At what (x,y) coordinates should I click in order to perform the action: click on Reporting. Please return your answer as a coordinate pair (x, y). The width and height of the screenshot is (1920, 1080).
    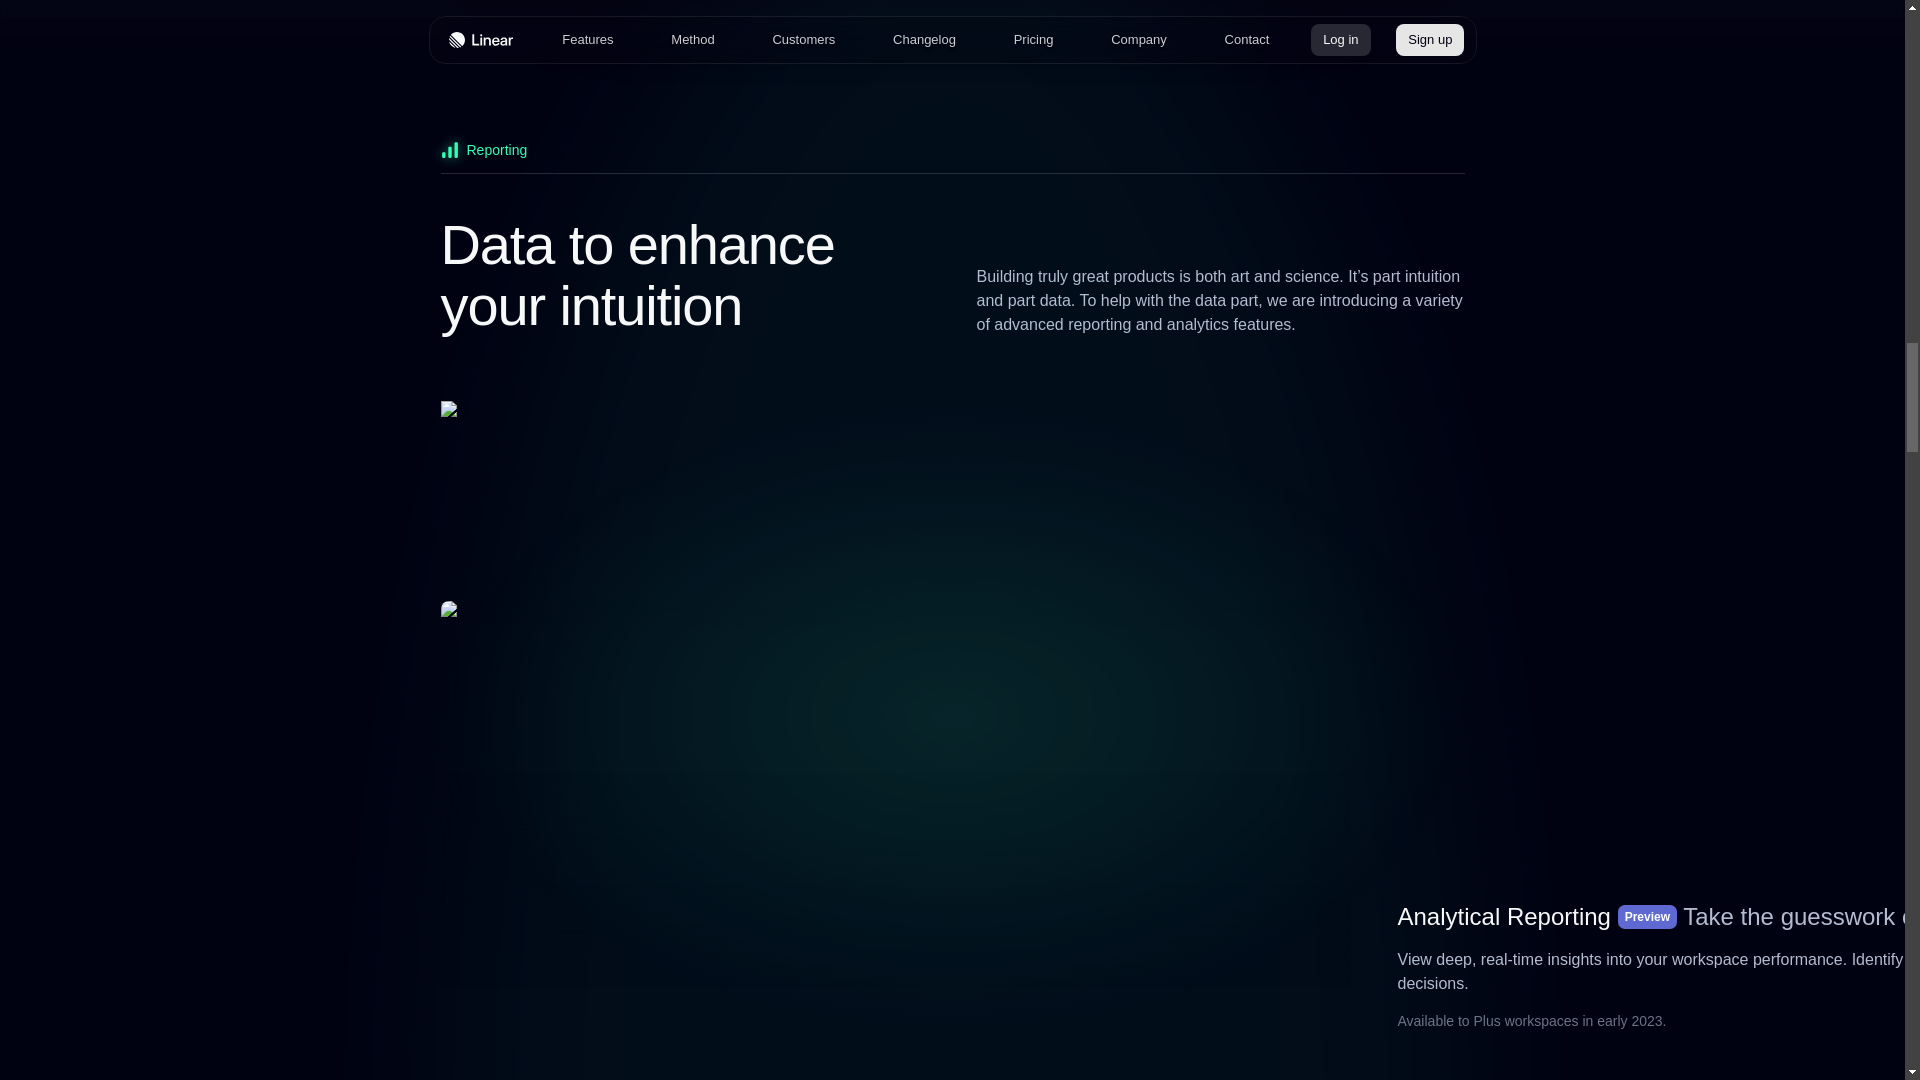
    Looking at the image, I should click on (951, 156).